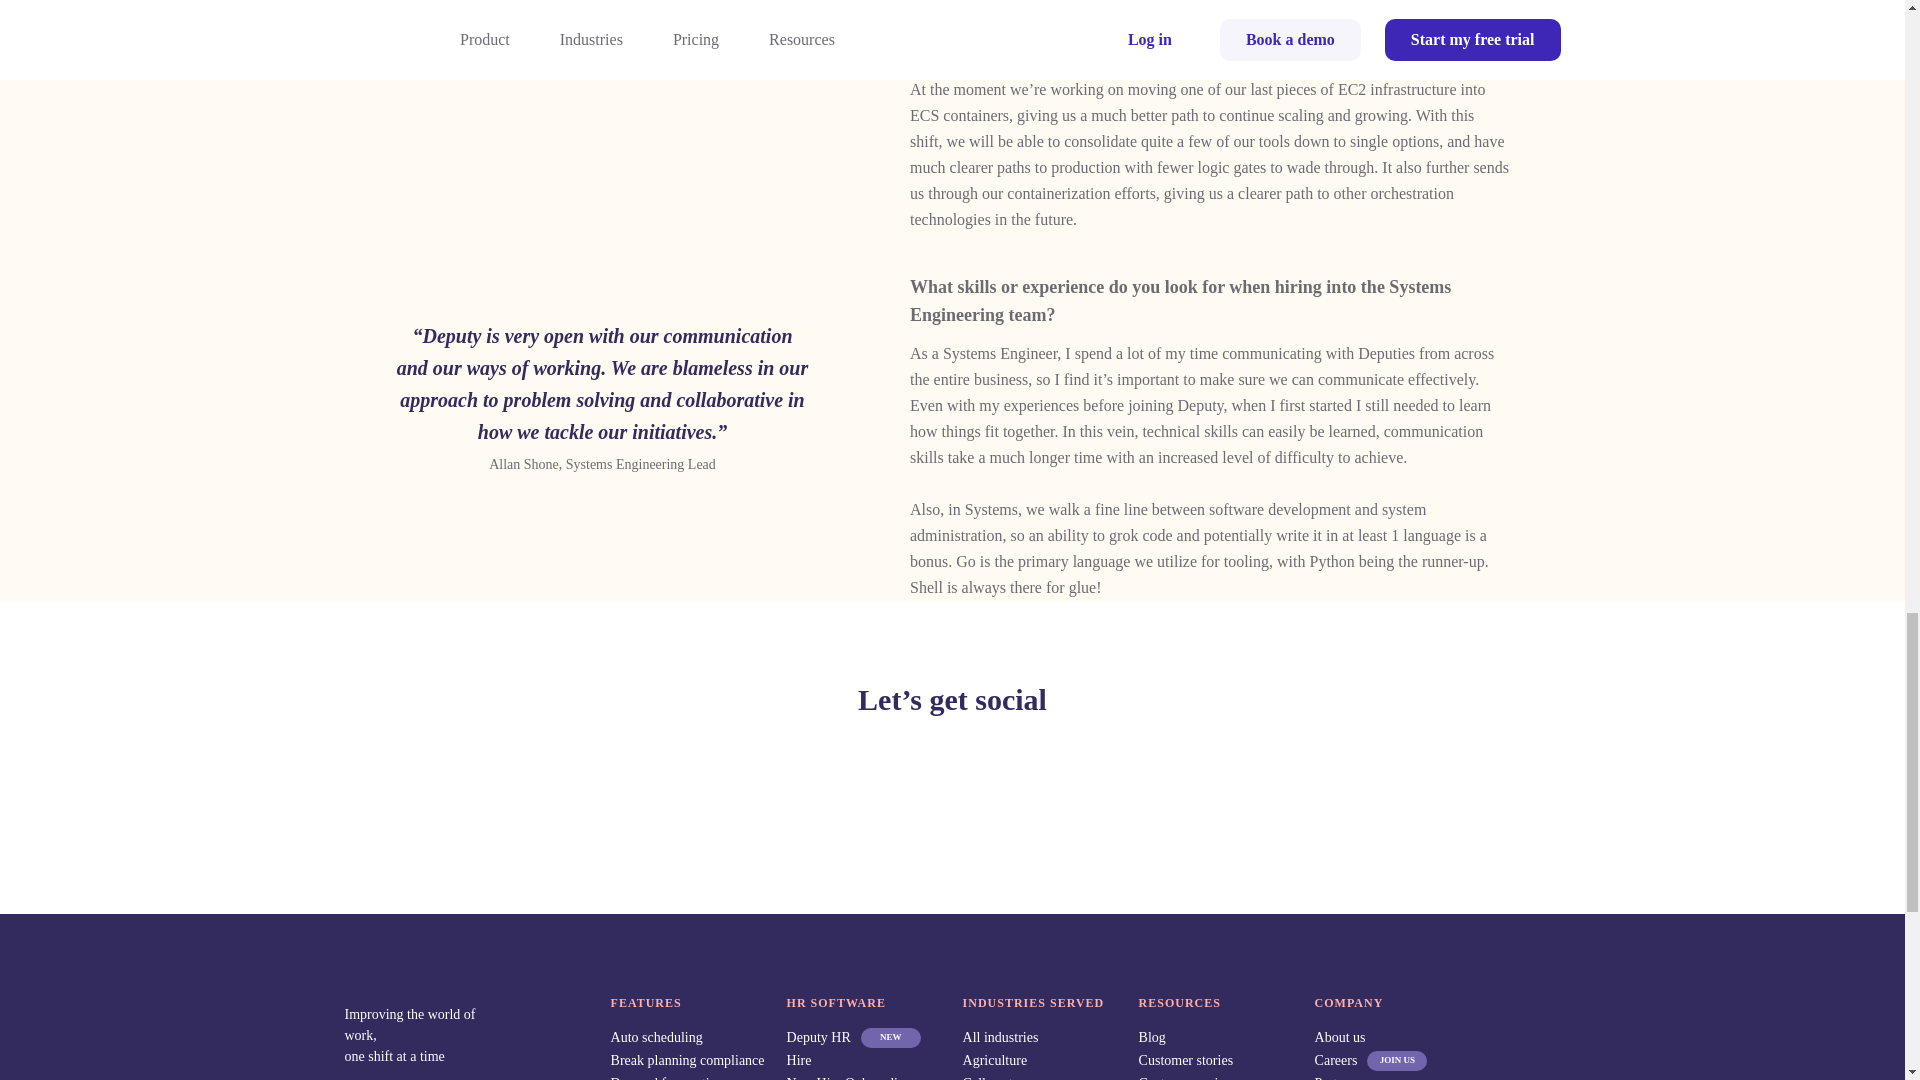  Describe the element at coordinates (1091, 768) in the screenshot. I see `Youtube` at that location.